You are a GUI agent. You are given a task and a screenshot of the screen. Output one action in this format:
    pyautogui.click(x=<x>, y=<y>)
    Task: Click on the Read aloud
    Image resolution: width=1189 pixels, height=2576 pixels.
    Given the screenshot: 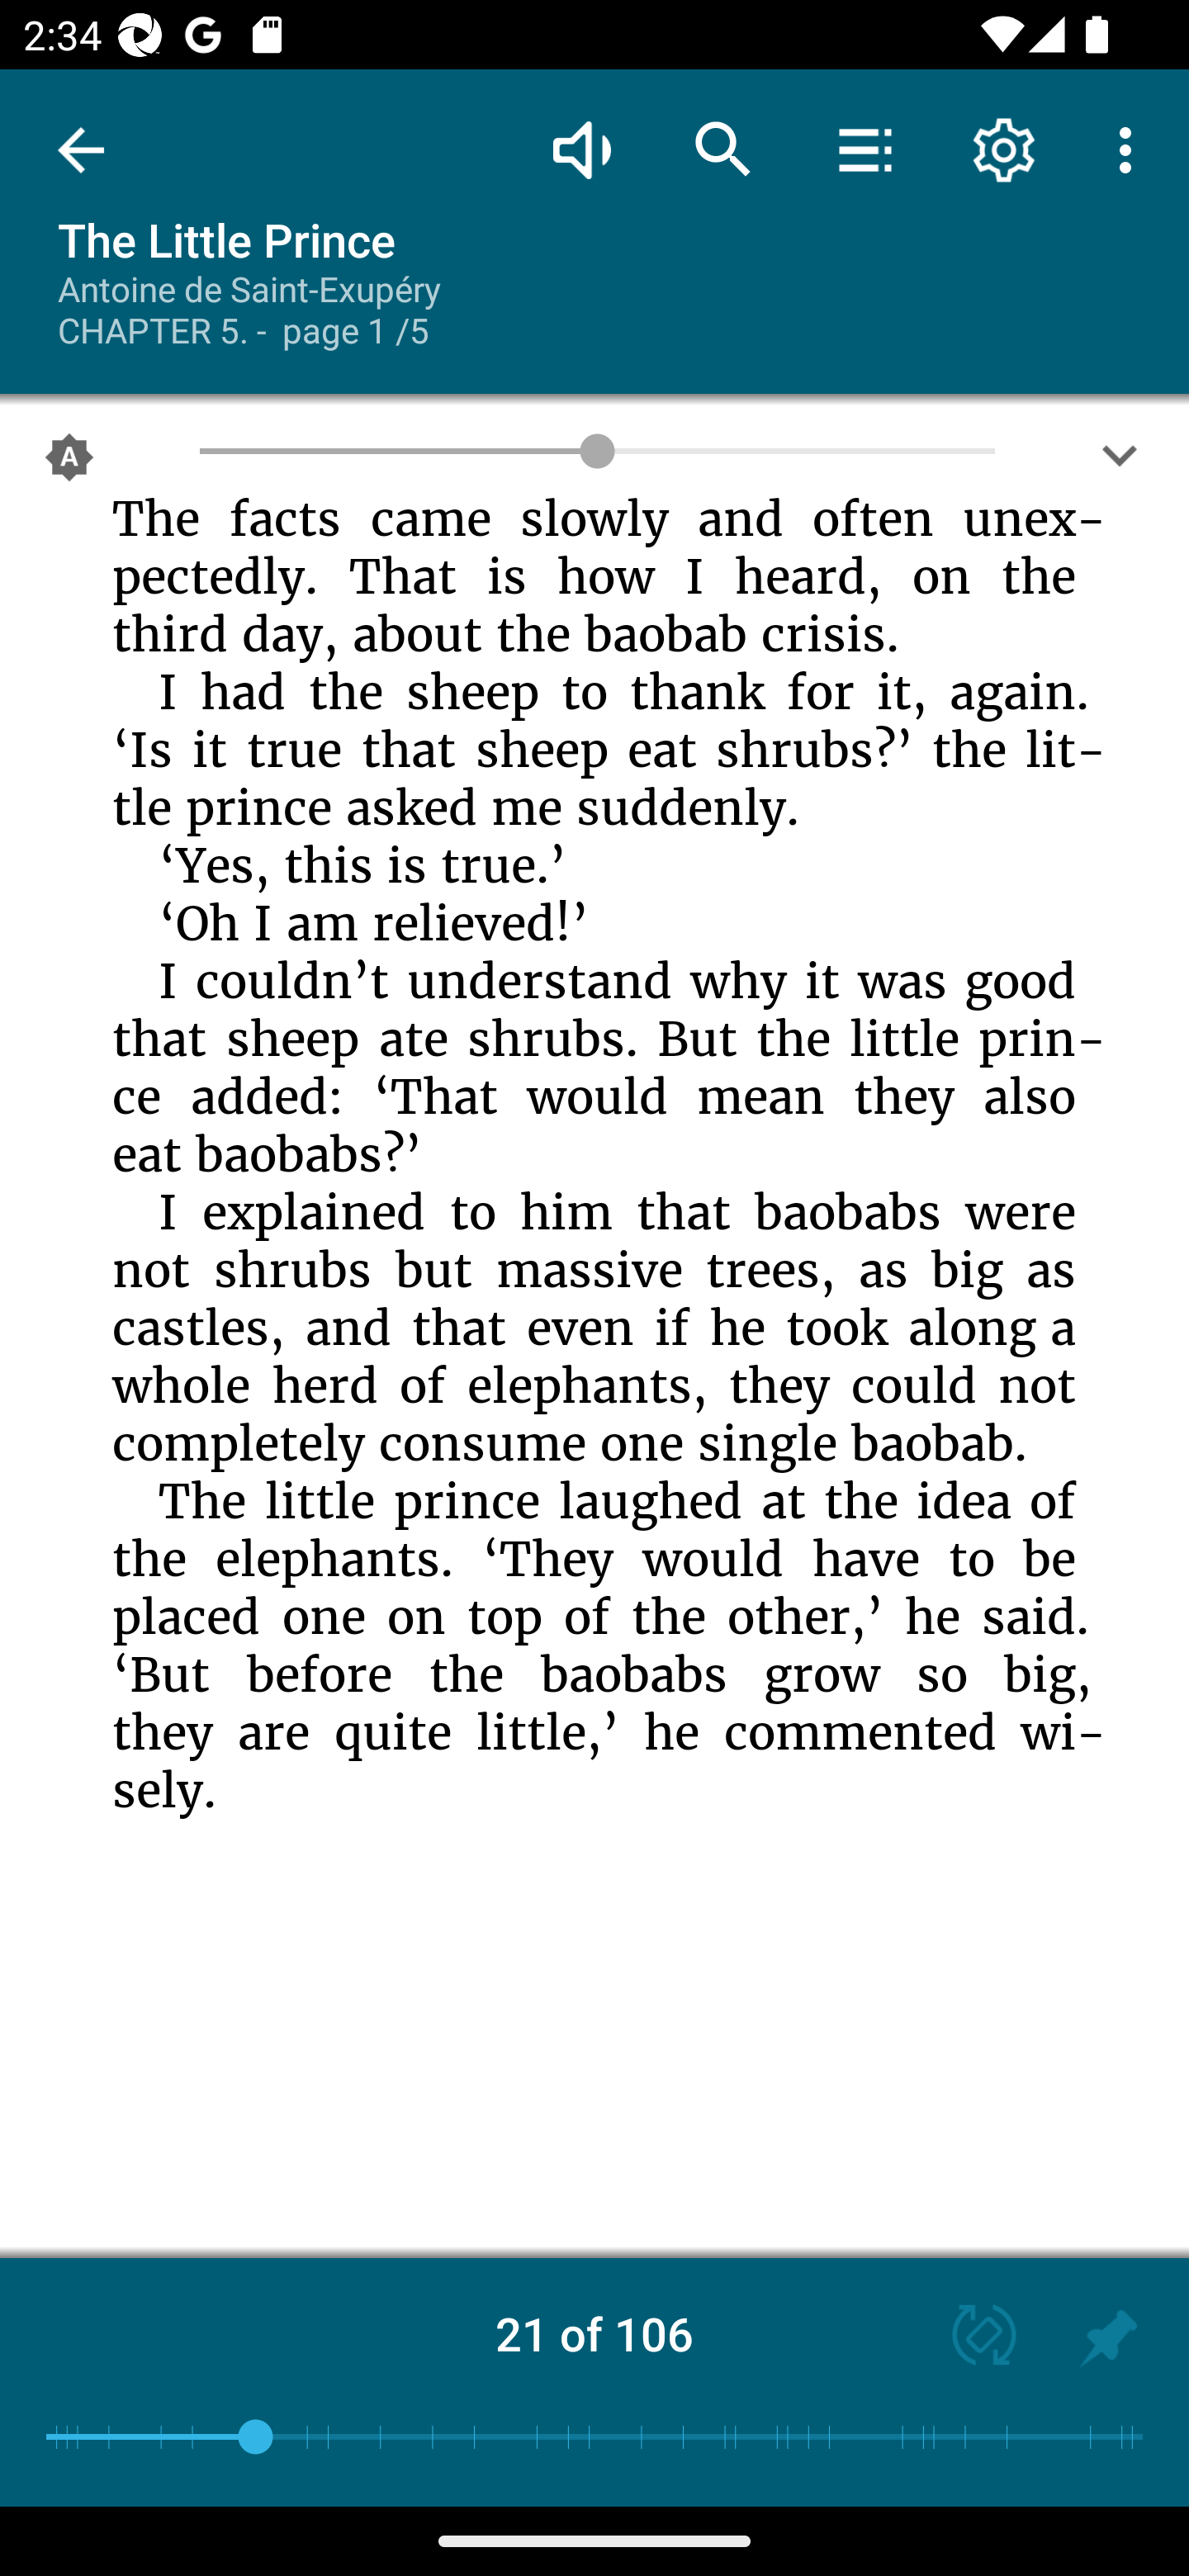 What is the action you would take?
    pyautogui.click(x=581, y=149)
    